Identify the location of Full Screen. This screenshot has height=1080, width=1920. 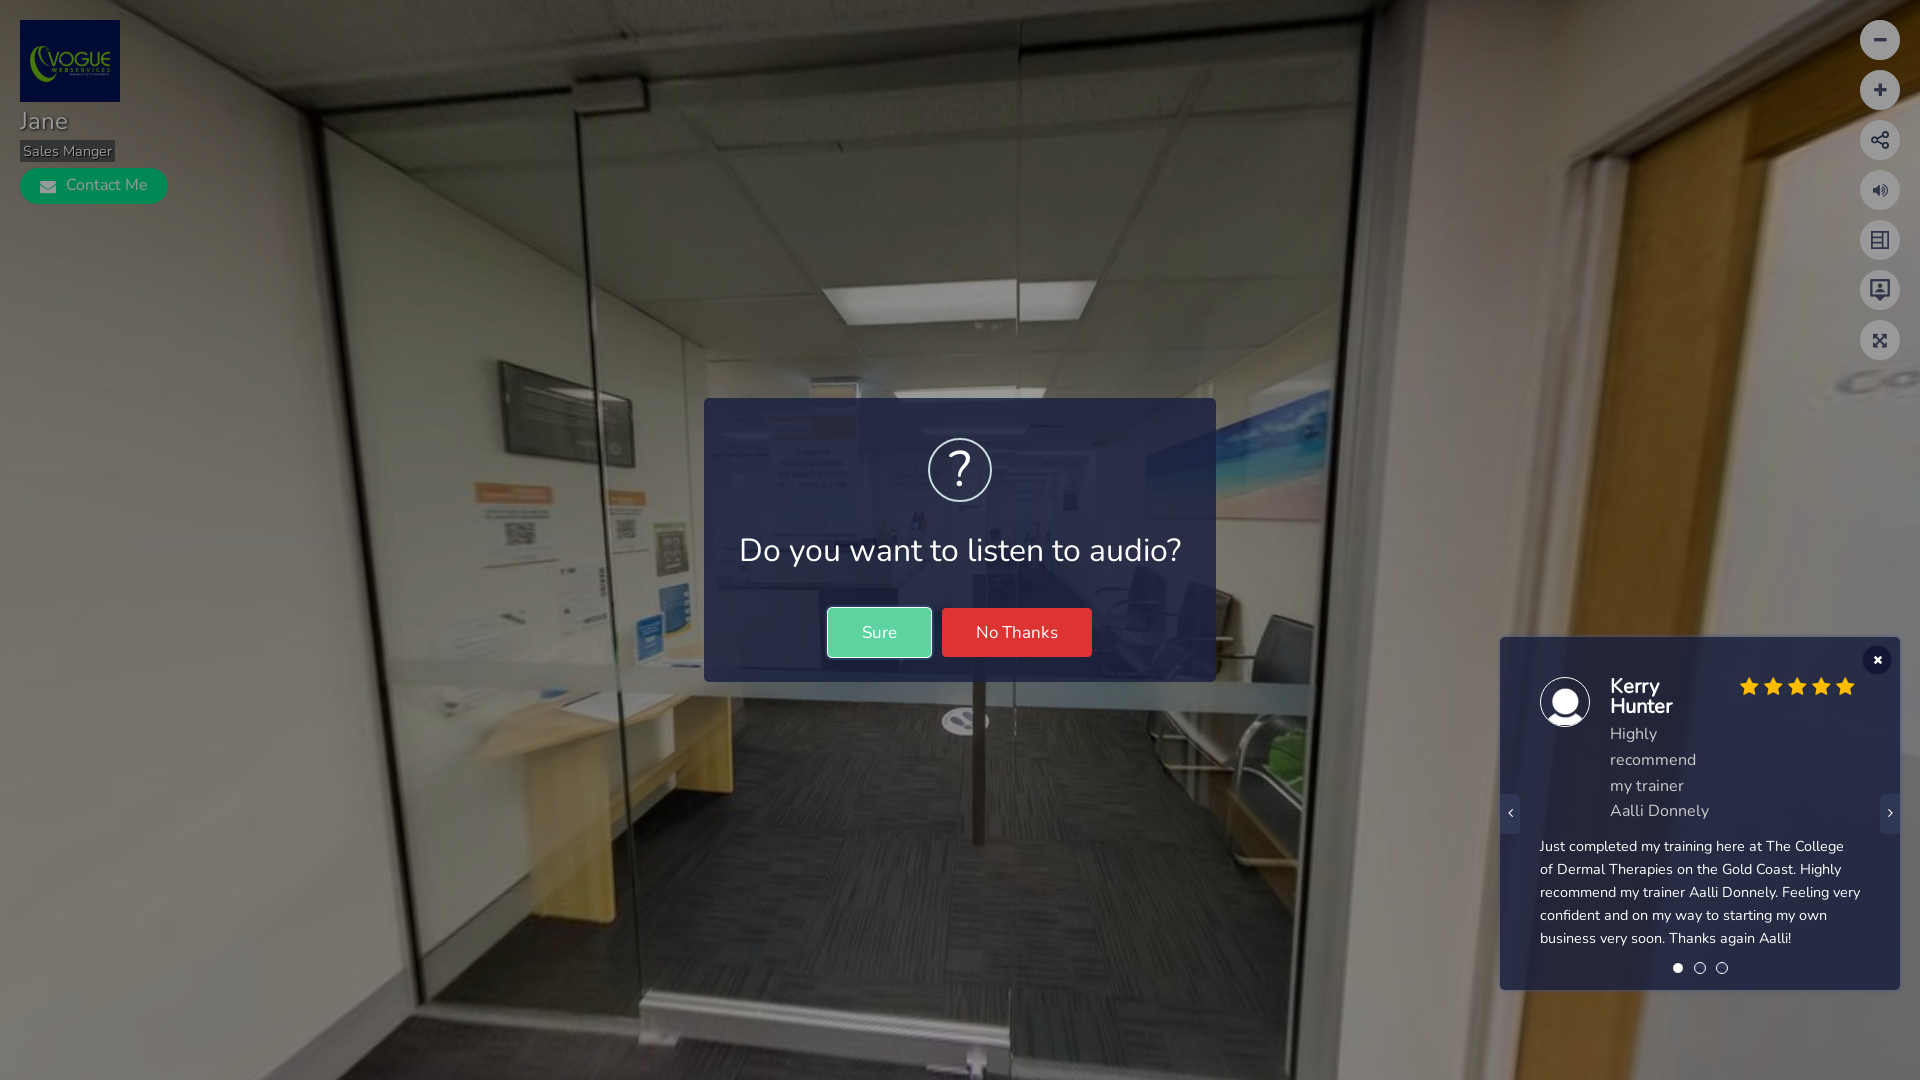
(1880, 340).